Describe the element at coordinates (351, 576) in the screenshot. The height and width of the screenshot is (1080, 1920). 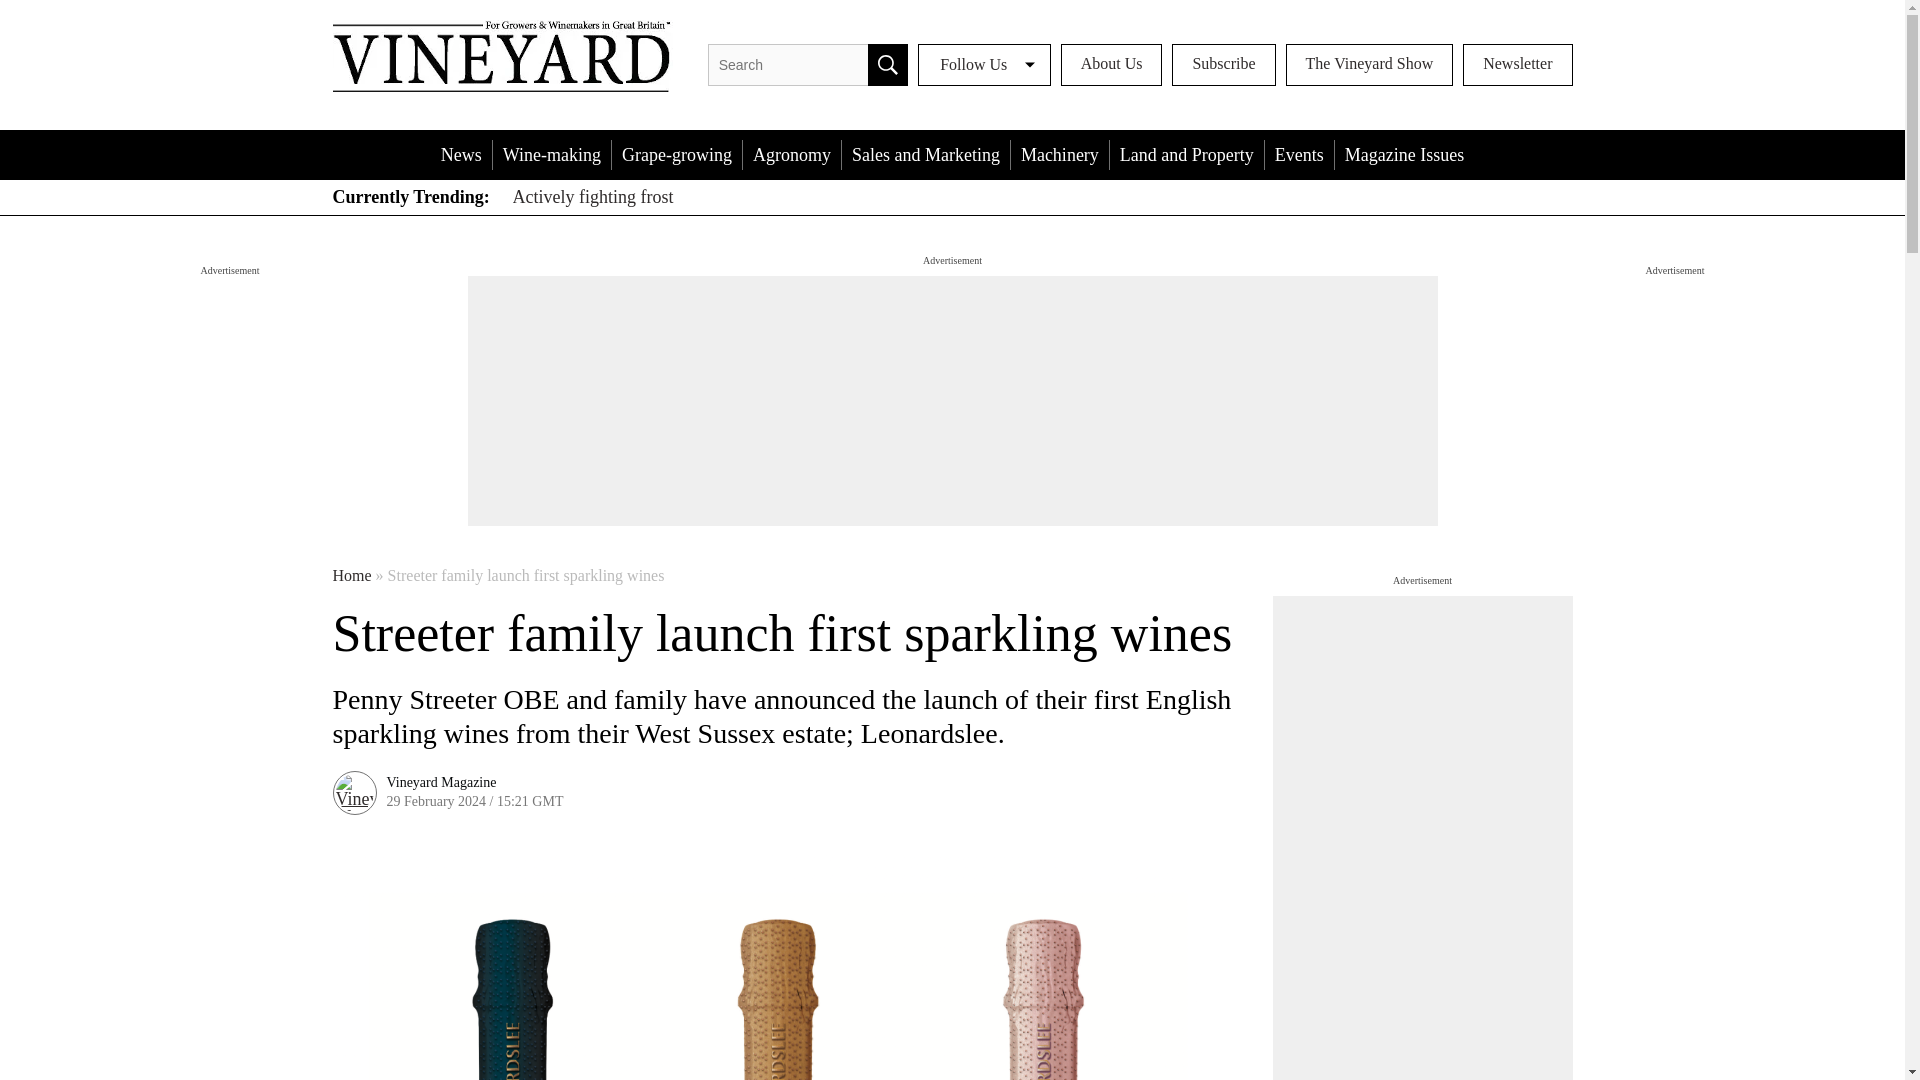
I see `Home` at that location.